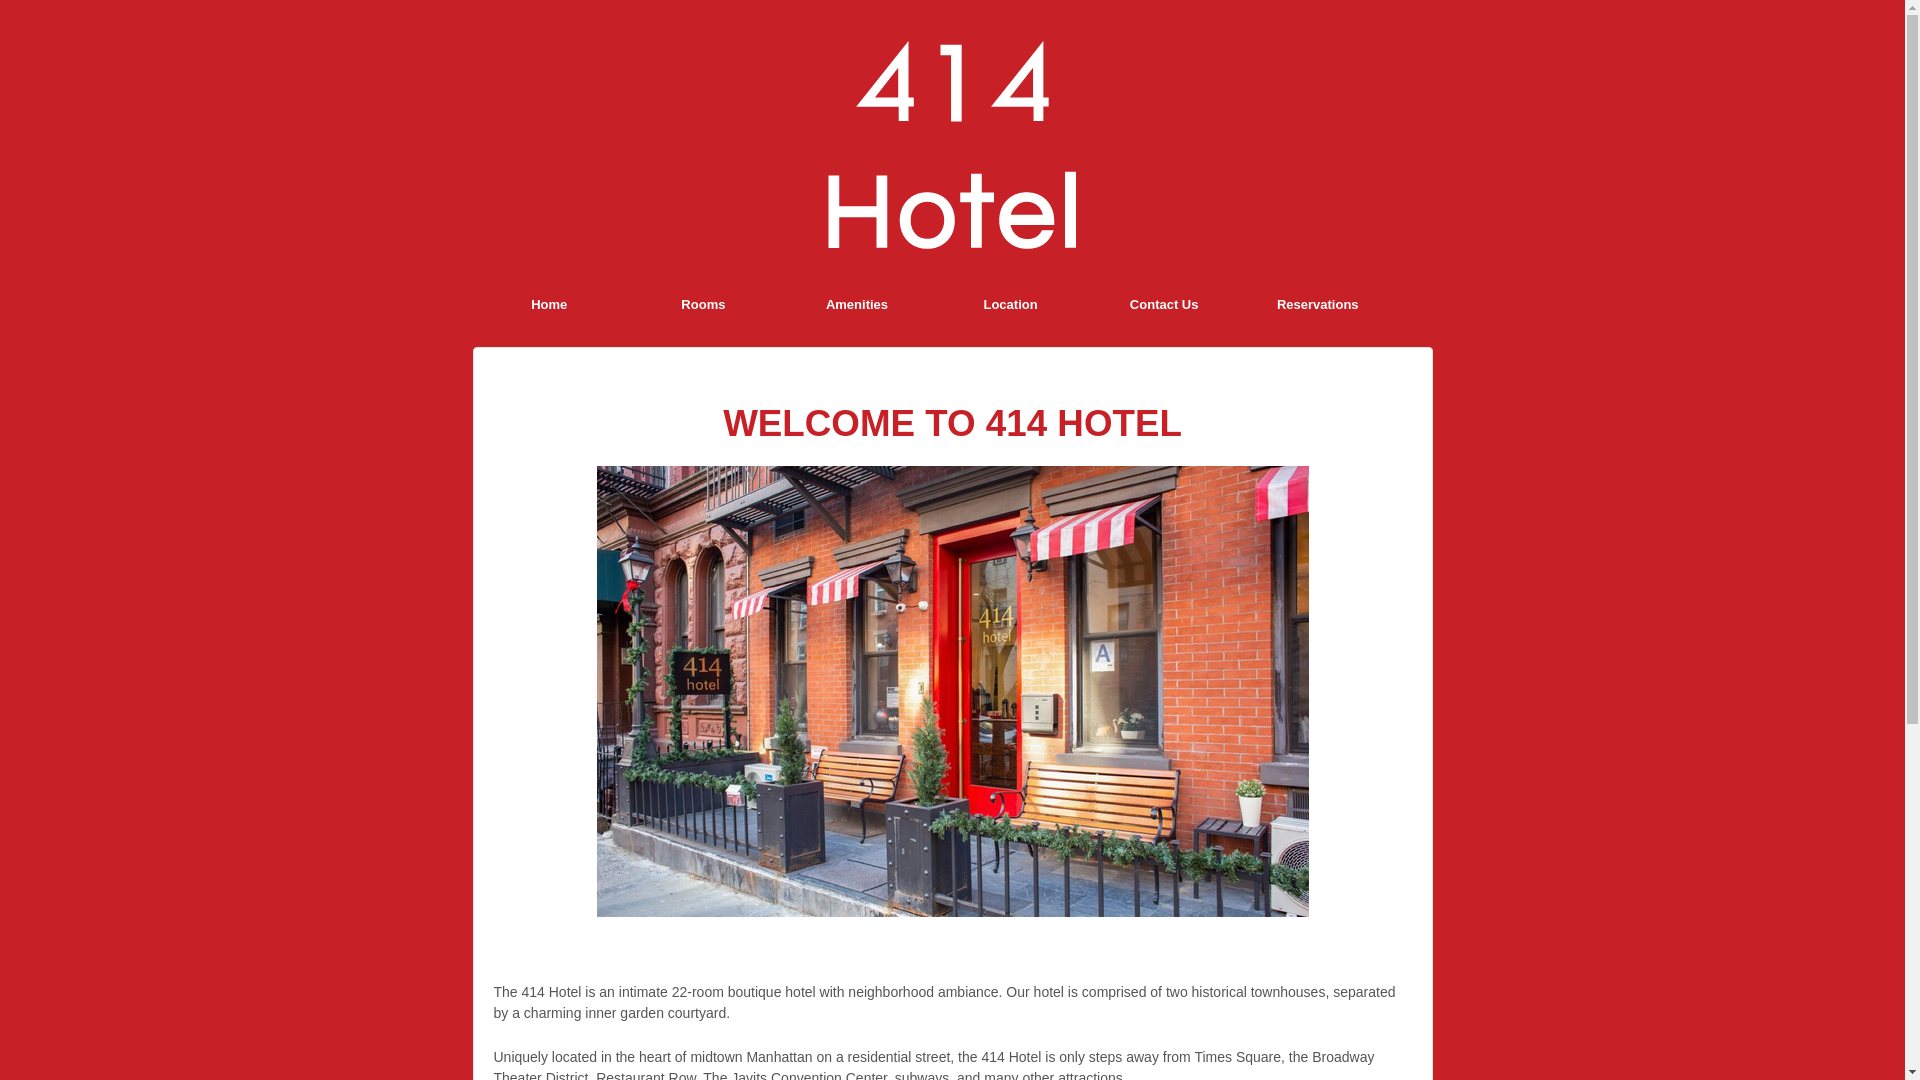  What do you see at coordinates (1010, 304) in the screenshot?
I see `Location` at bounding box center [1010, 304].